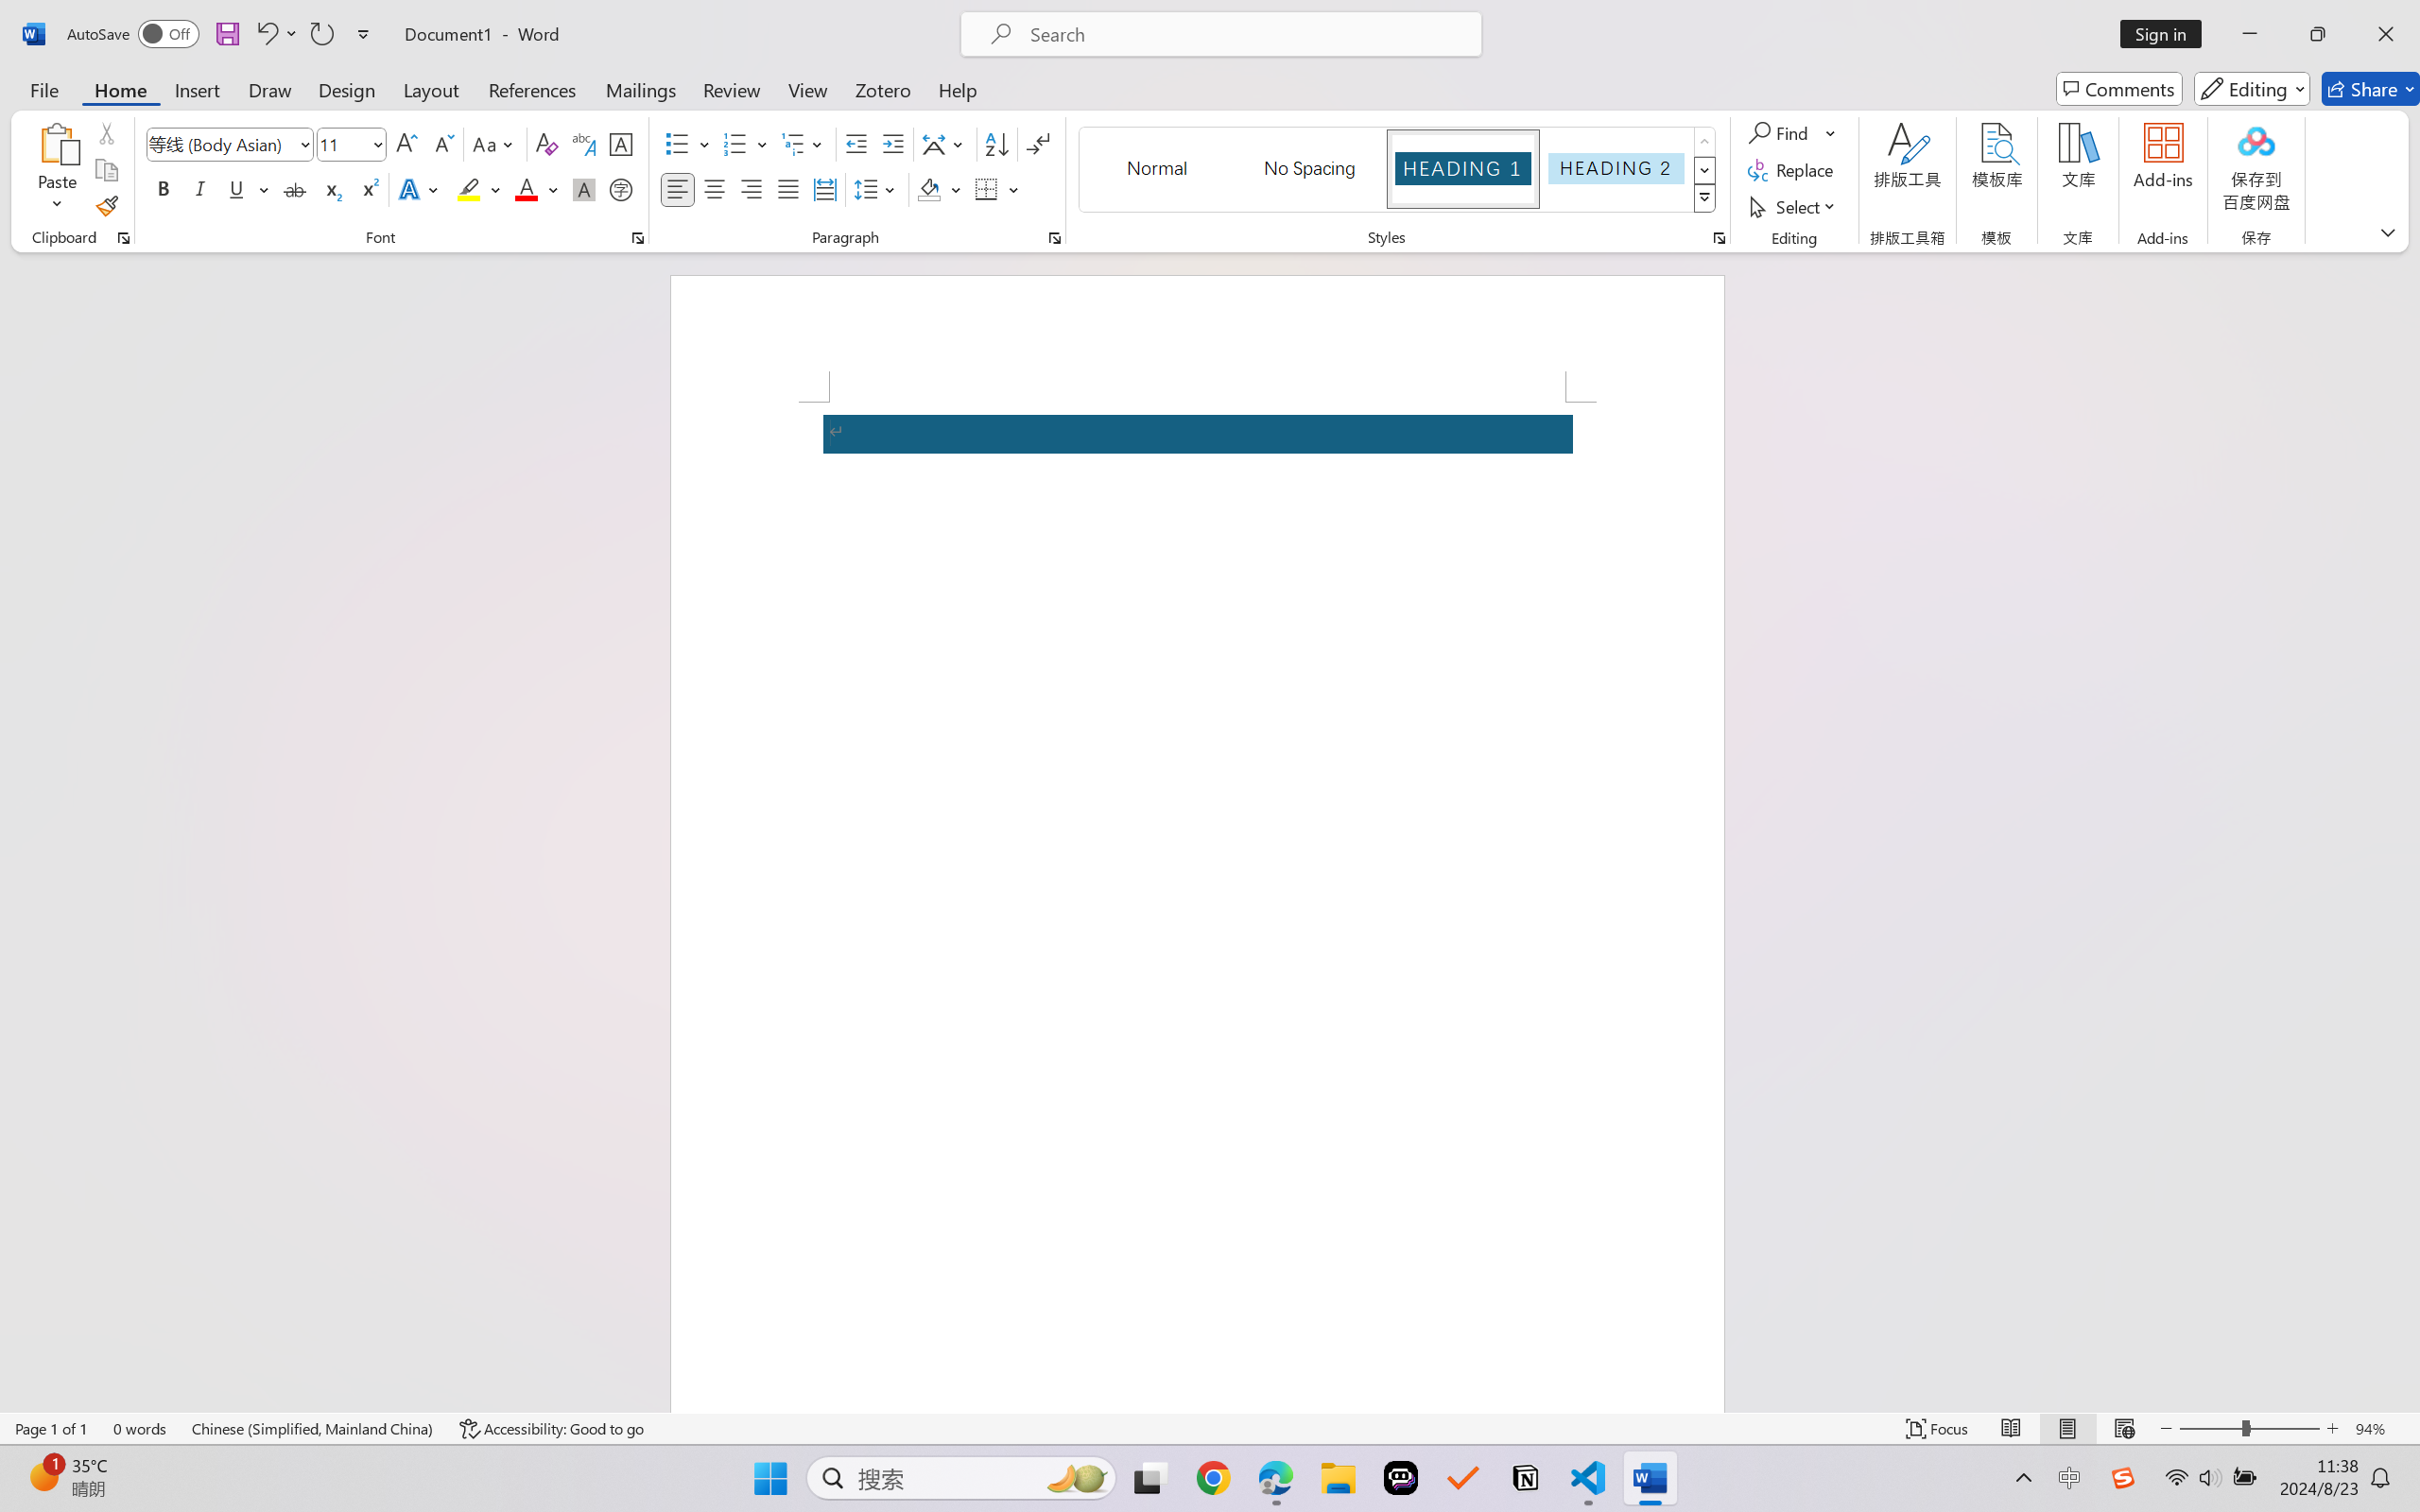  Describe the element at coordinates (928, 189) in the screenshot. I see `Shading No Color` at that location.